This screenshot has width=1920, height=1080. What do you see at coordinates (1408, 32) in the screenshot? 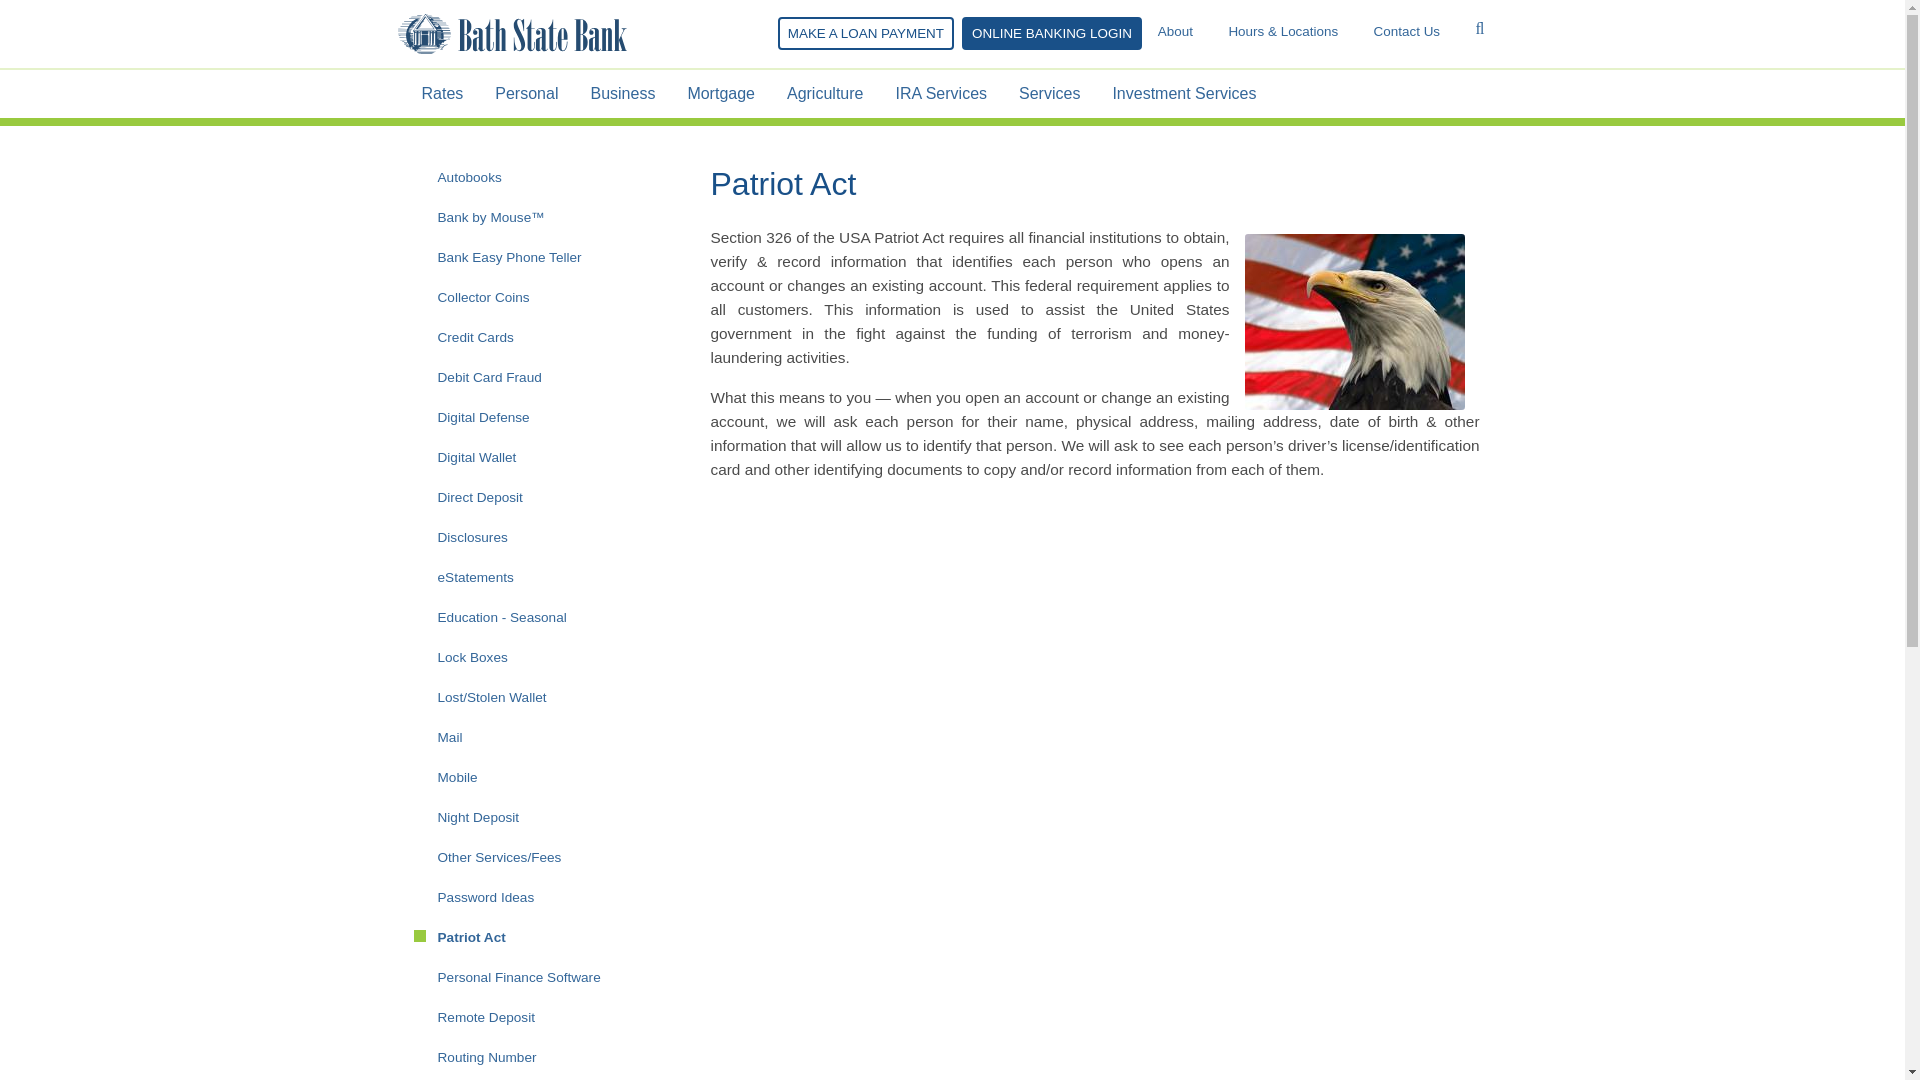
I see `Contact Us` at bounding box center [1408, 32].